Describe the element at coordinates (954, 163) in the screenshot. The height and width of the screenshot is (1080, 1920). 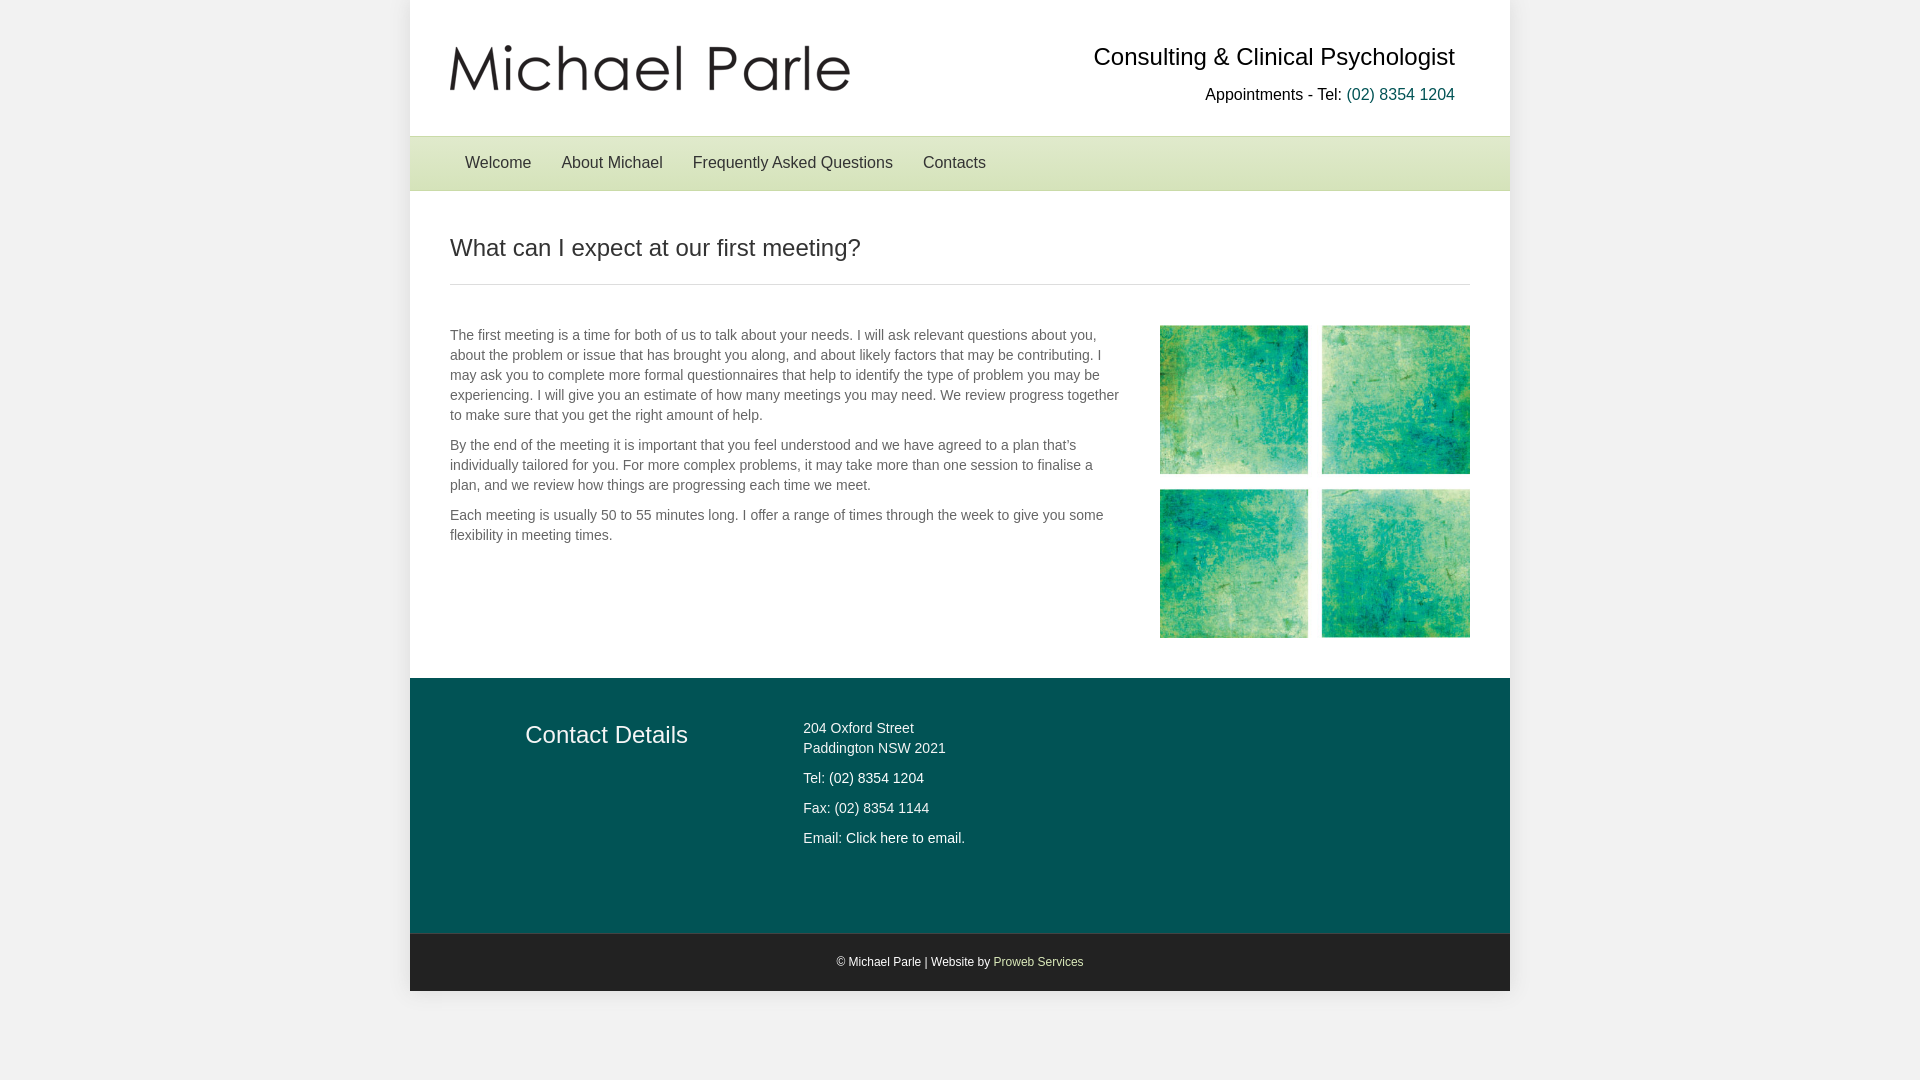
I see `Contacts` at that location.